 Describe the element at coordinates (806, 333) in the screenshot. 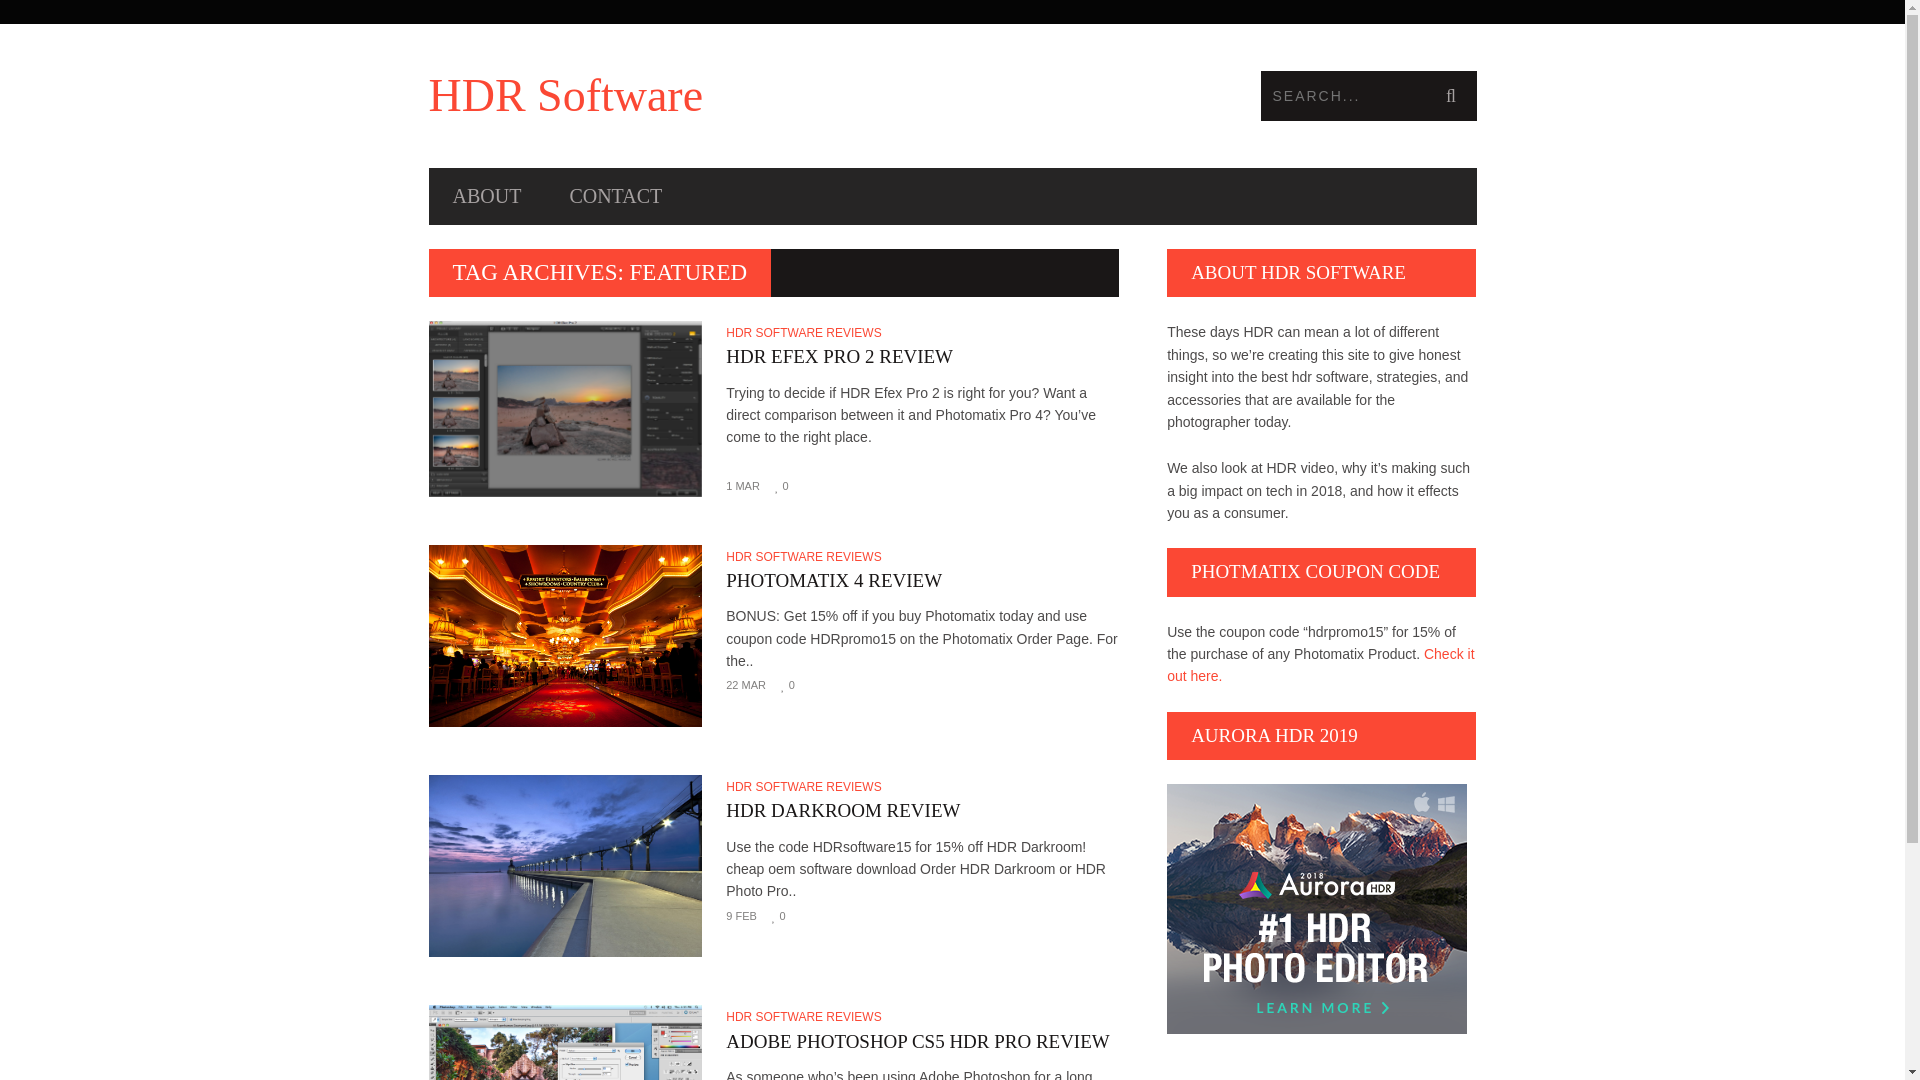

I see `HDR SOFTWARE REVIEWS` at that location.